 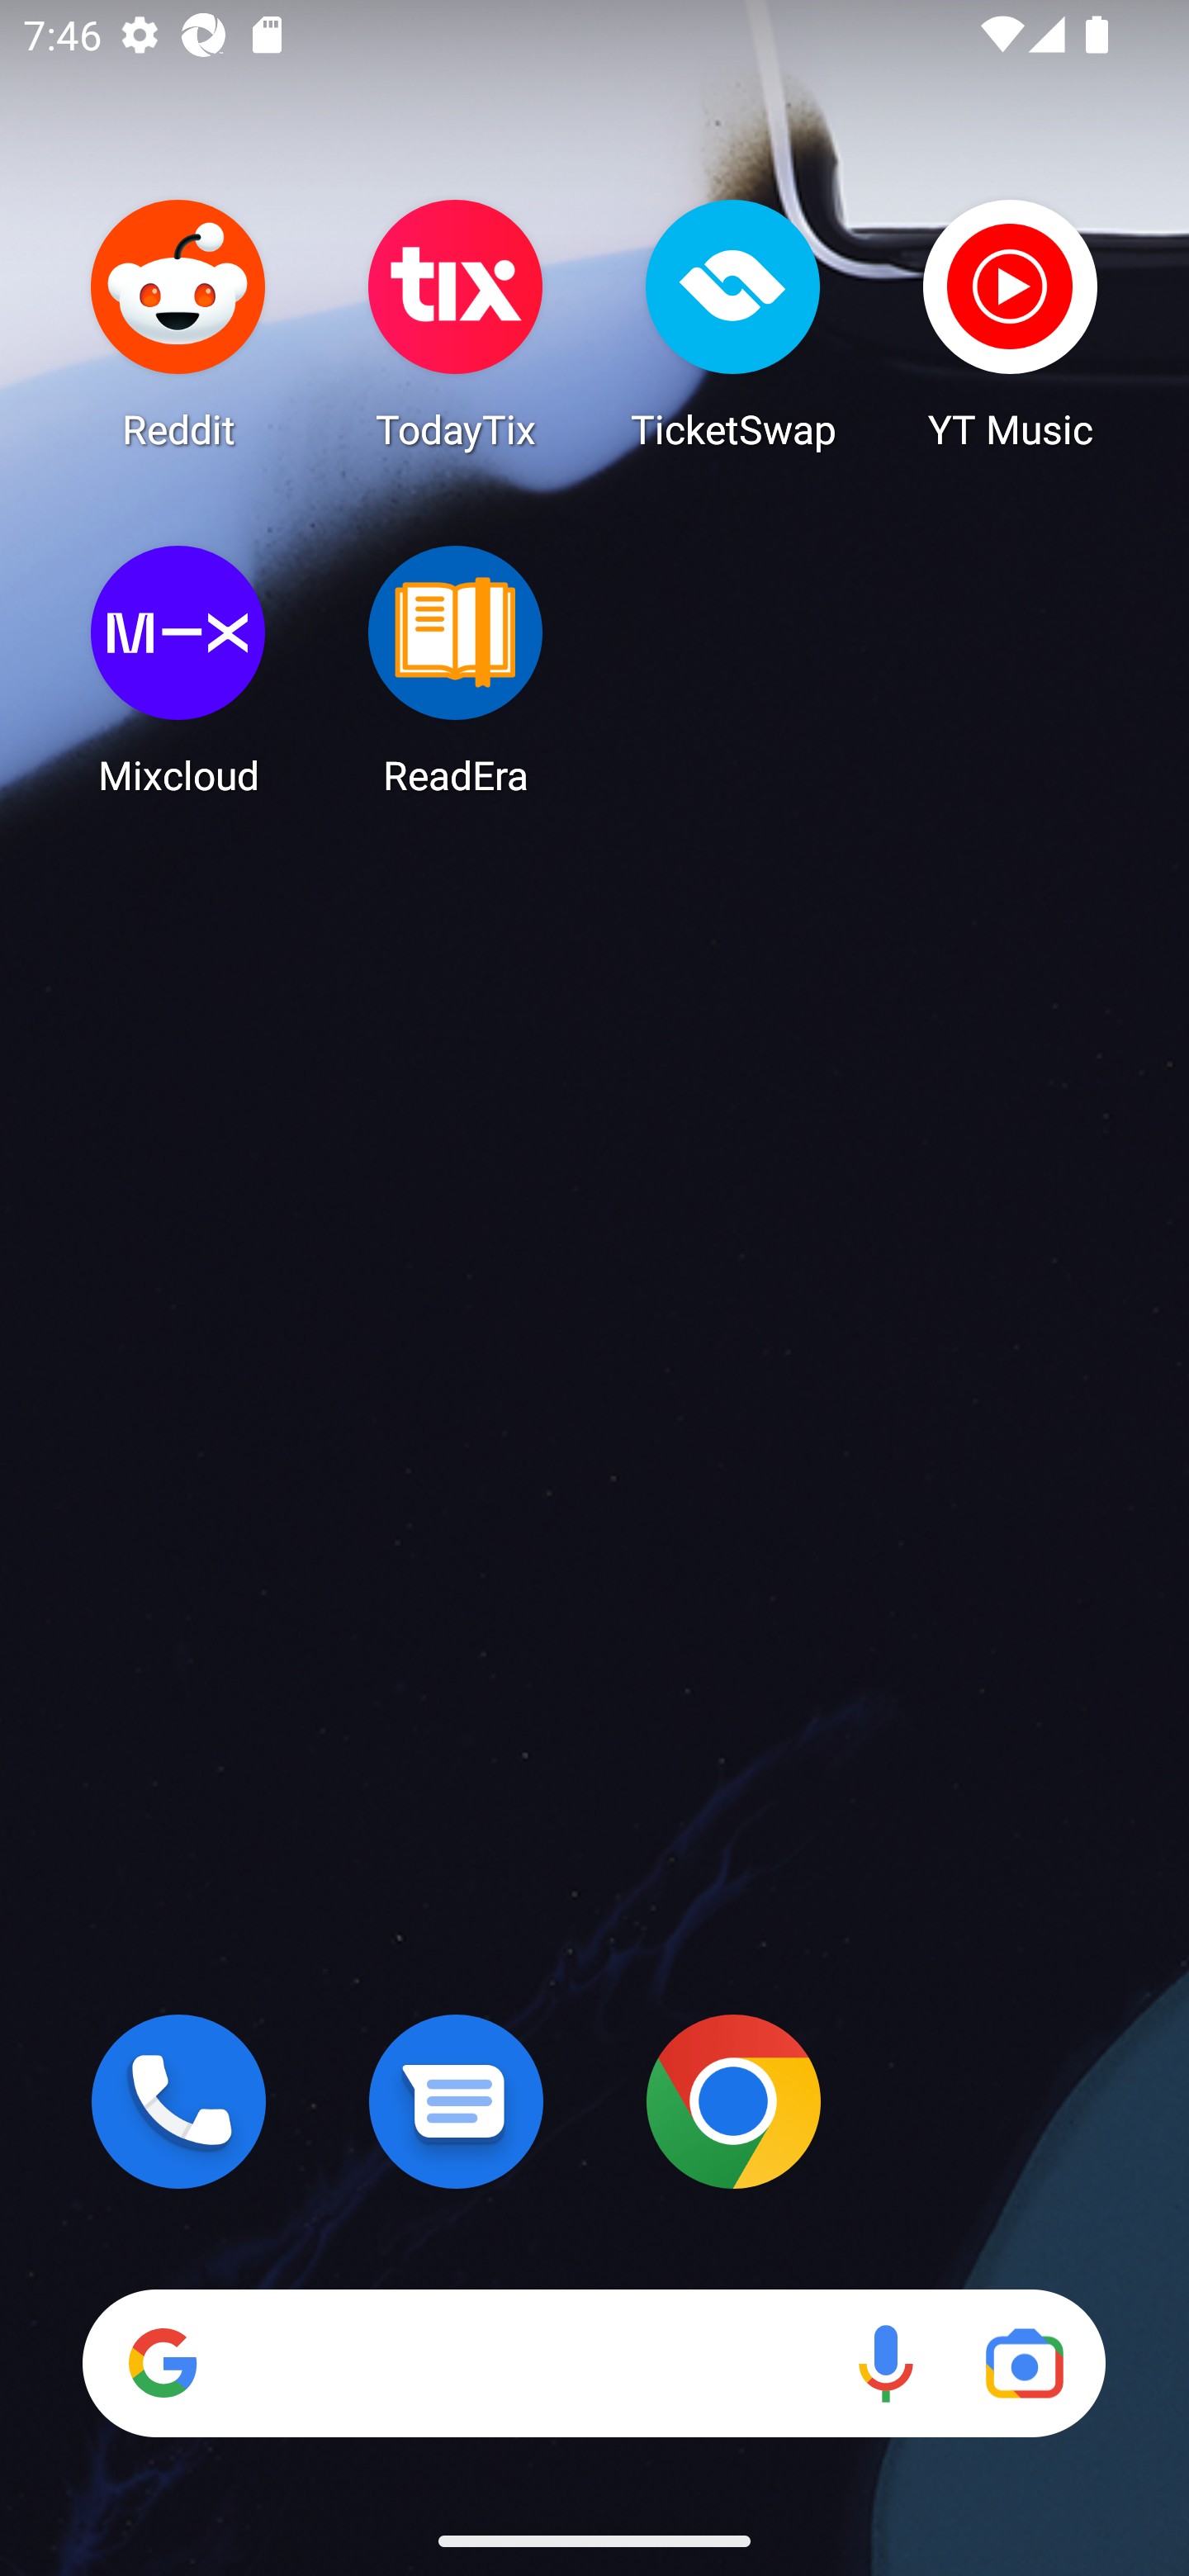 What do you see at coordinates (456, 2101) in the screenshot?
I see `Messages` at bounding box center [456, 2101].